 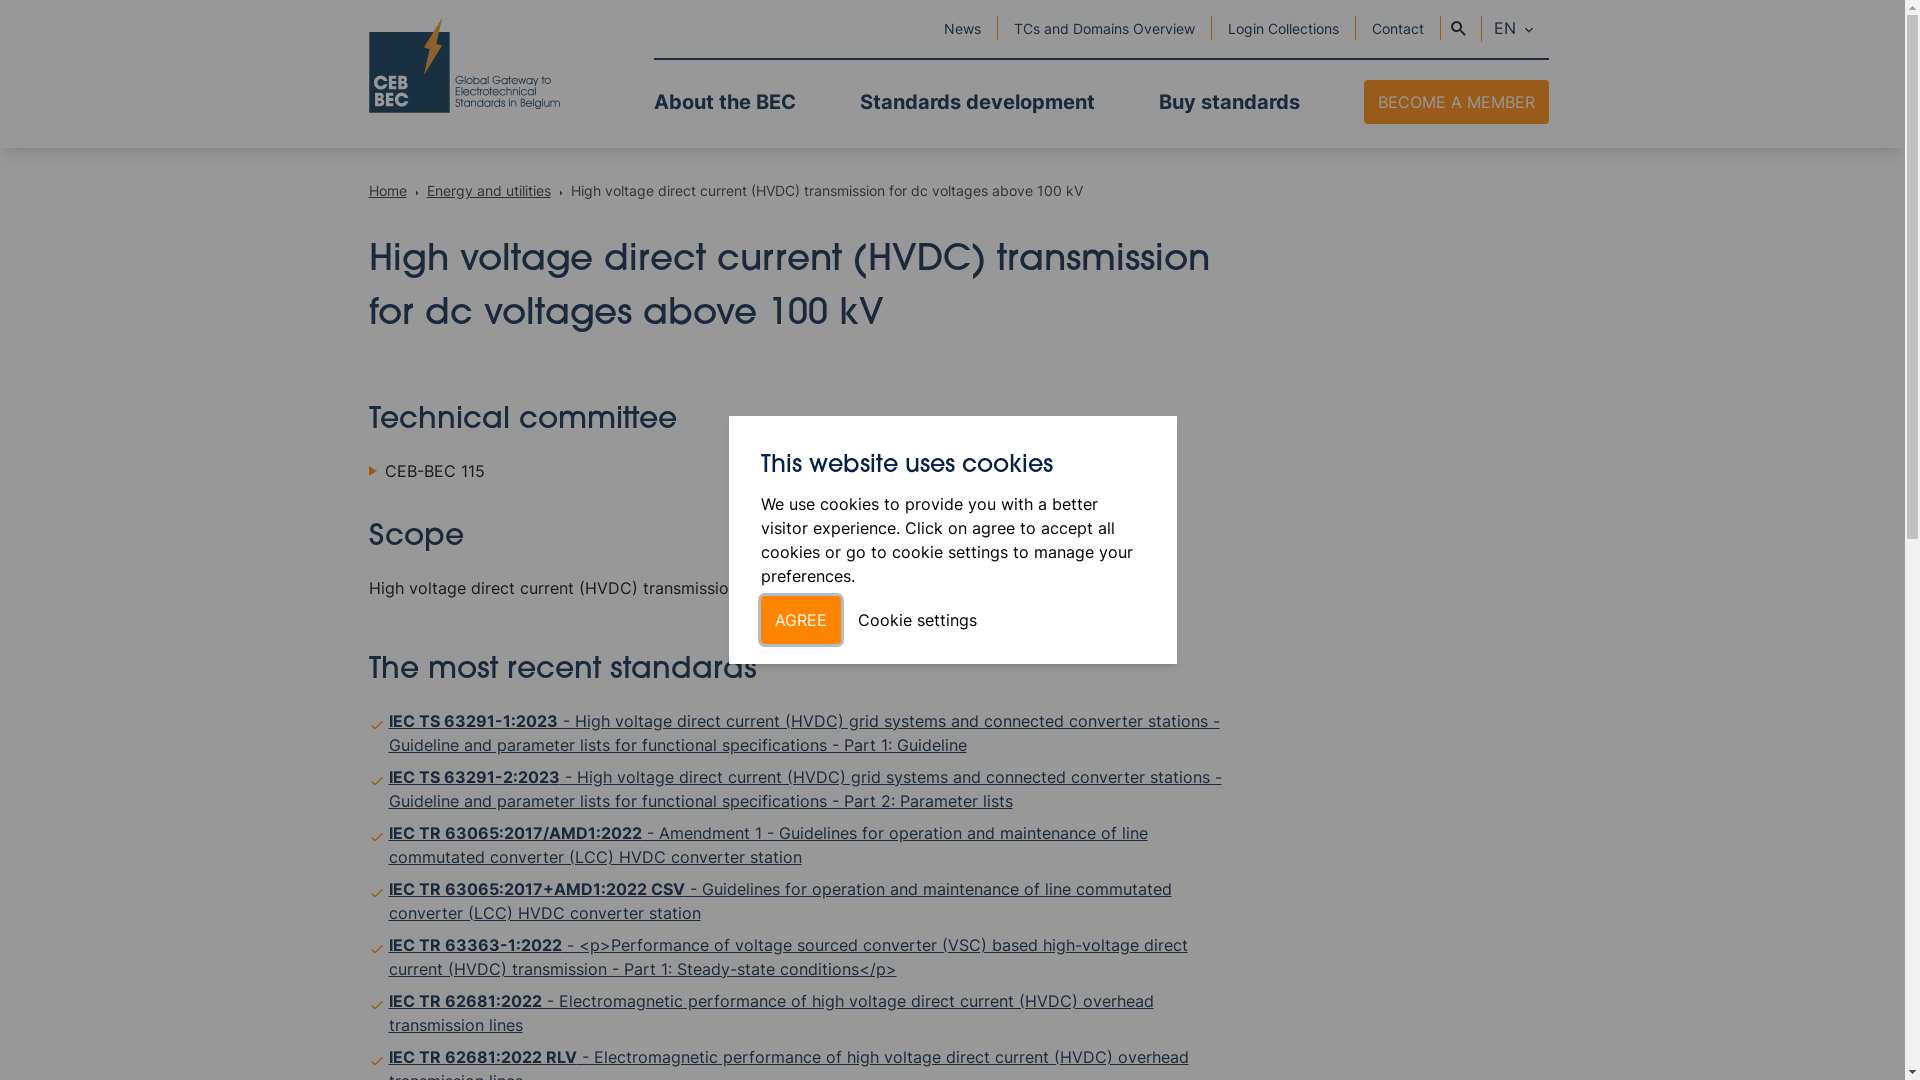 What do you see at coordinates (389, 190) in the screenshot?
I see `Home` at bounding box center [389, 190].